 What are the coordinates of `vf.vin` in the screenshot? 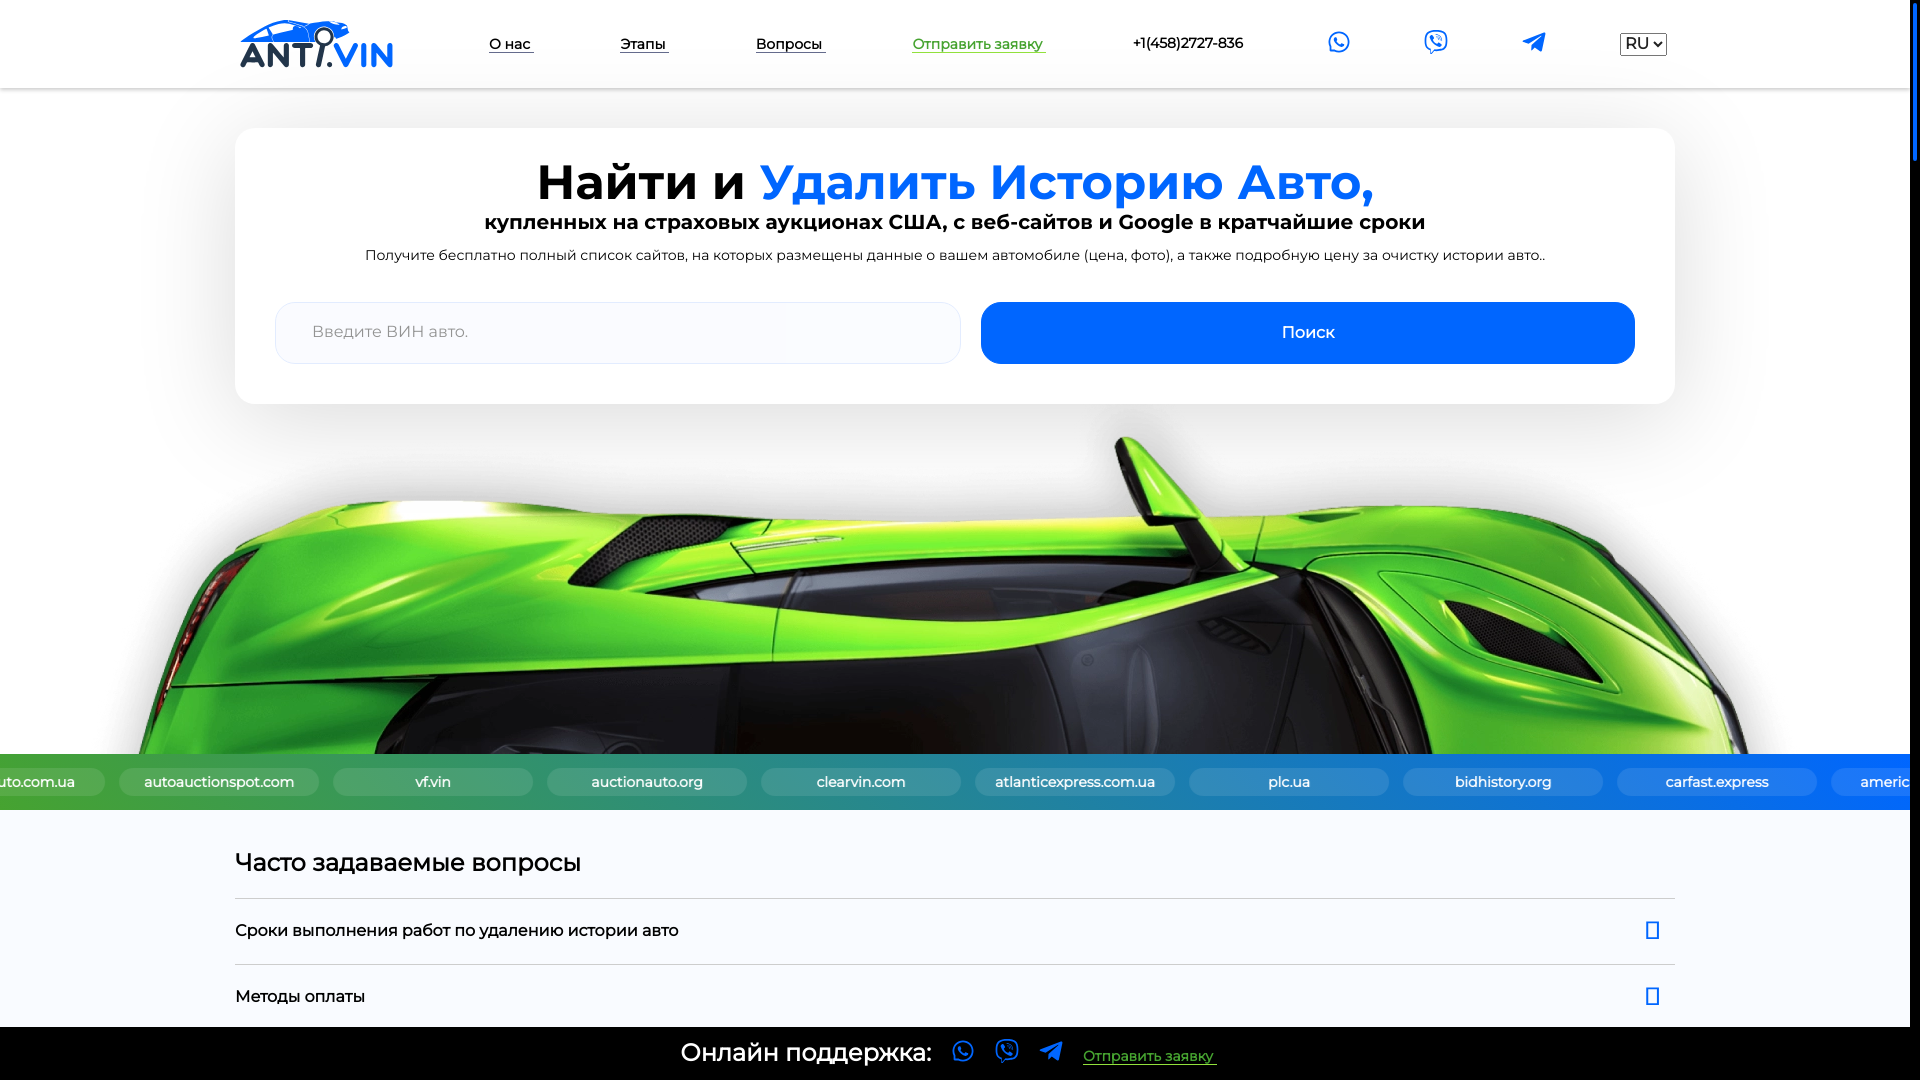 It's located at (961, 782).